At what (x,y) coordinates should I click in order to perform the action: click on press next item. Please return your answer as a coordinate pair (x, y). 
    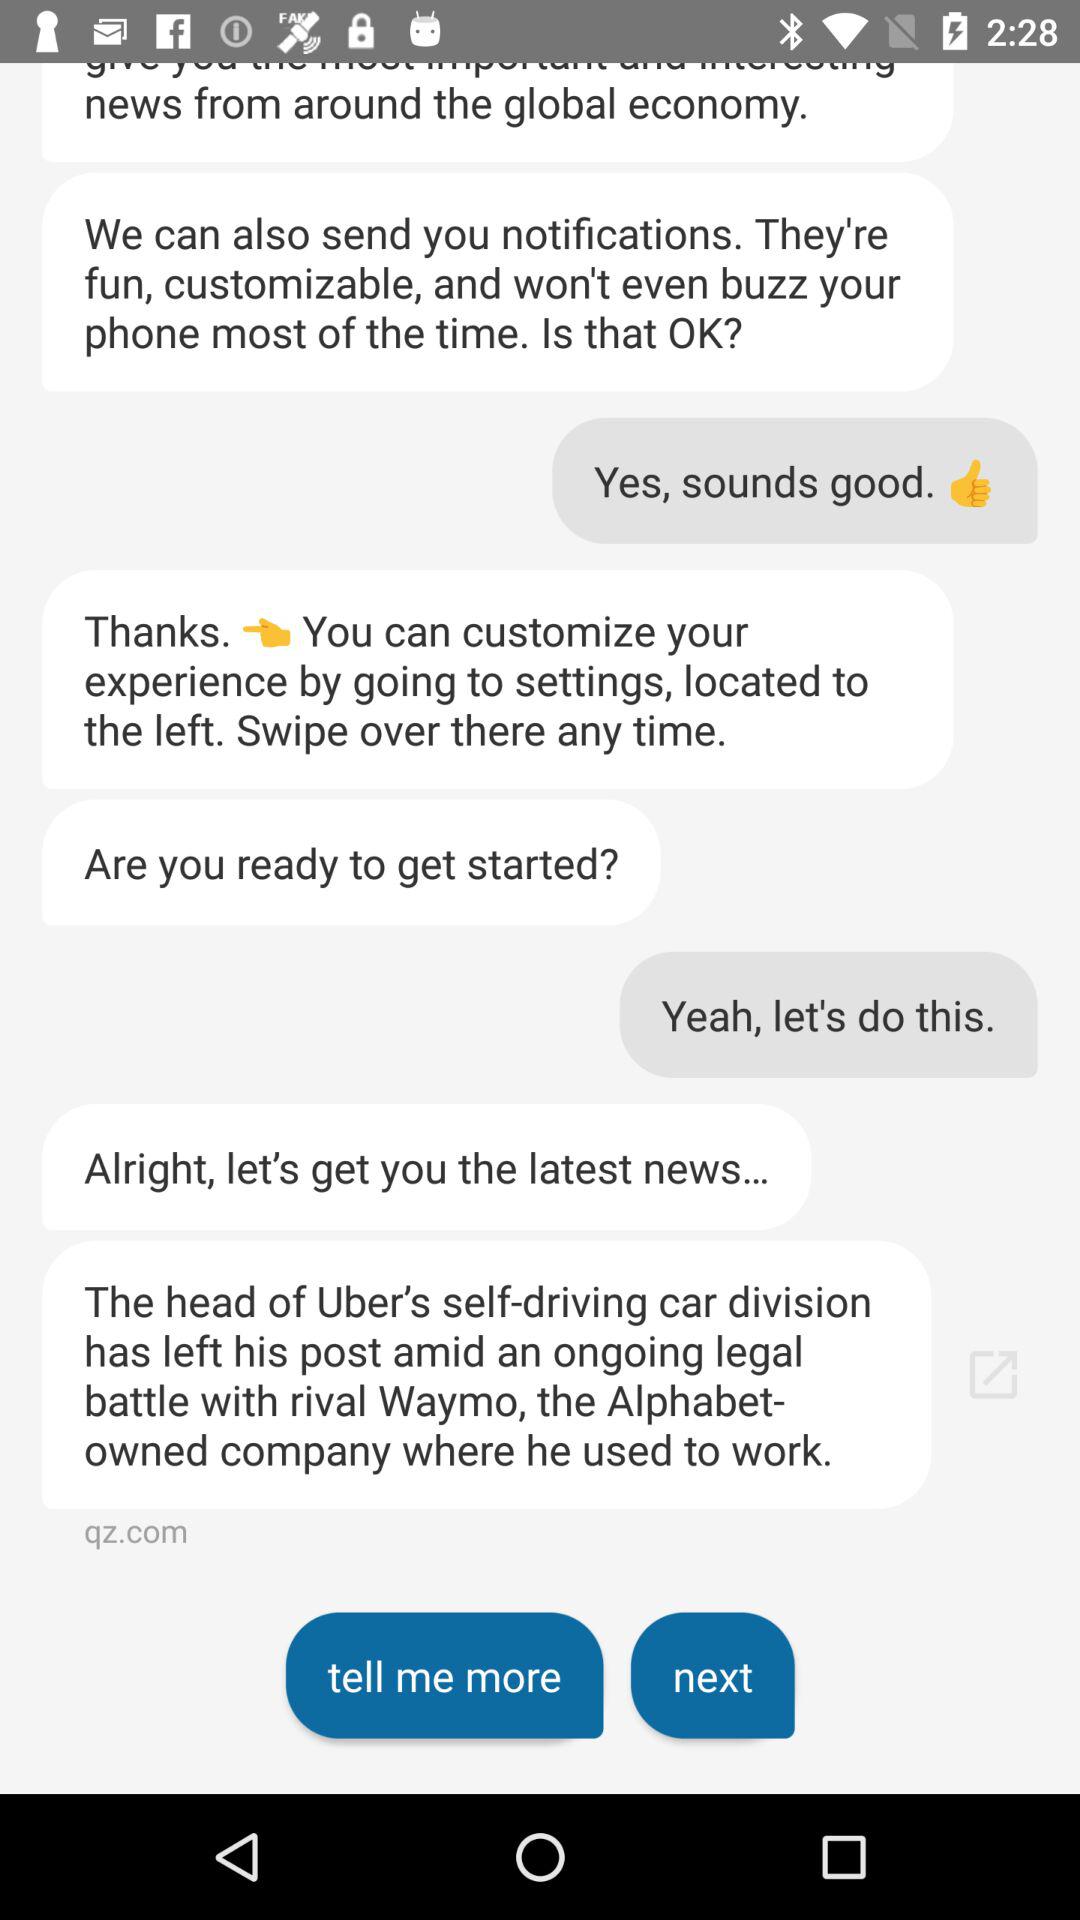
    Looking at the image, I should click on (712, 1675).